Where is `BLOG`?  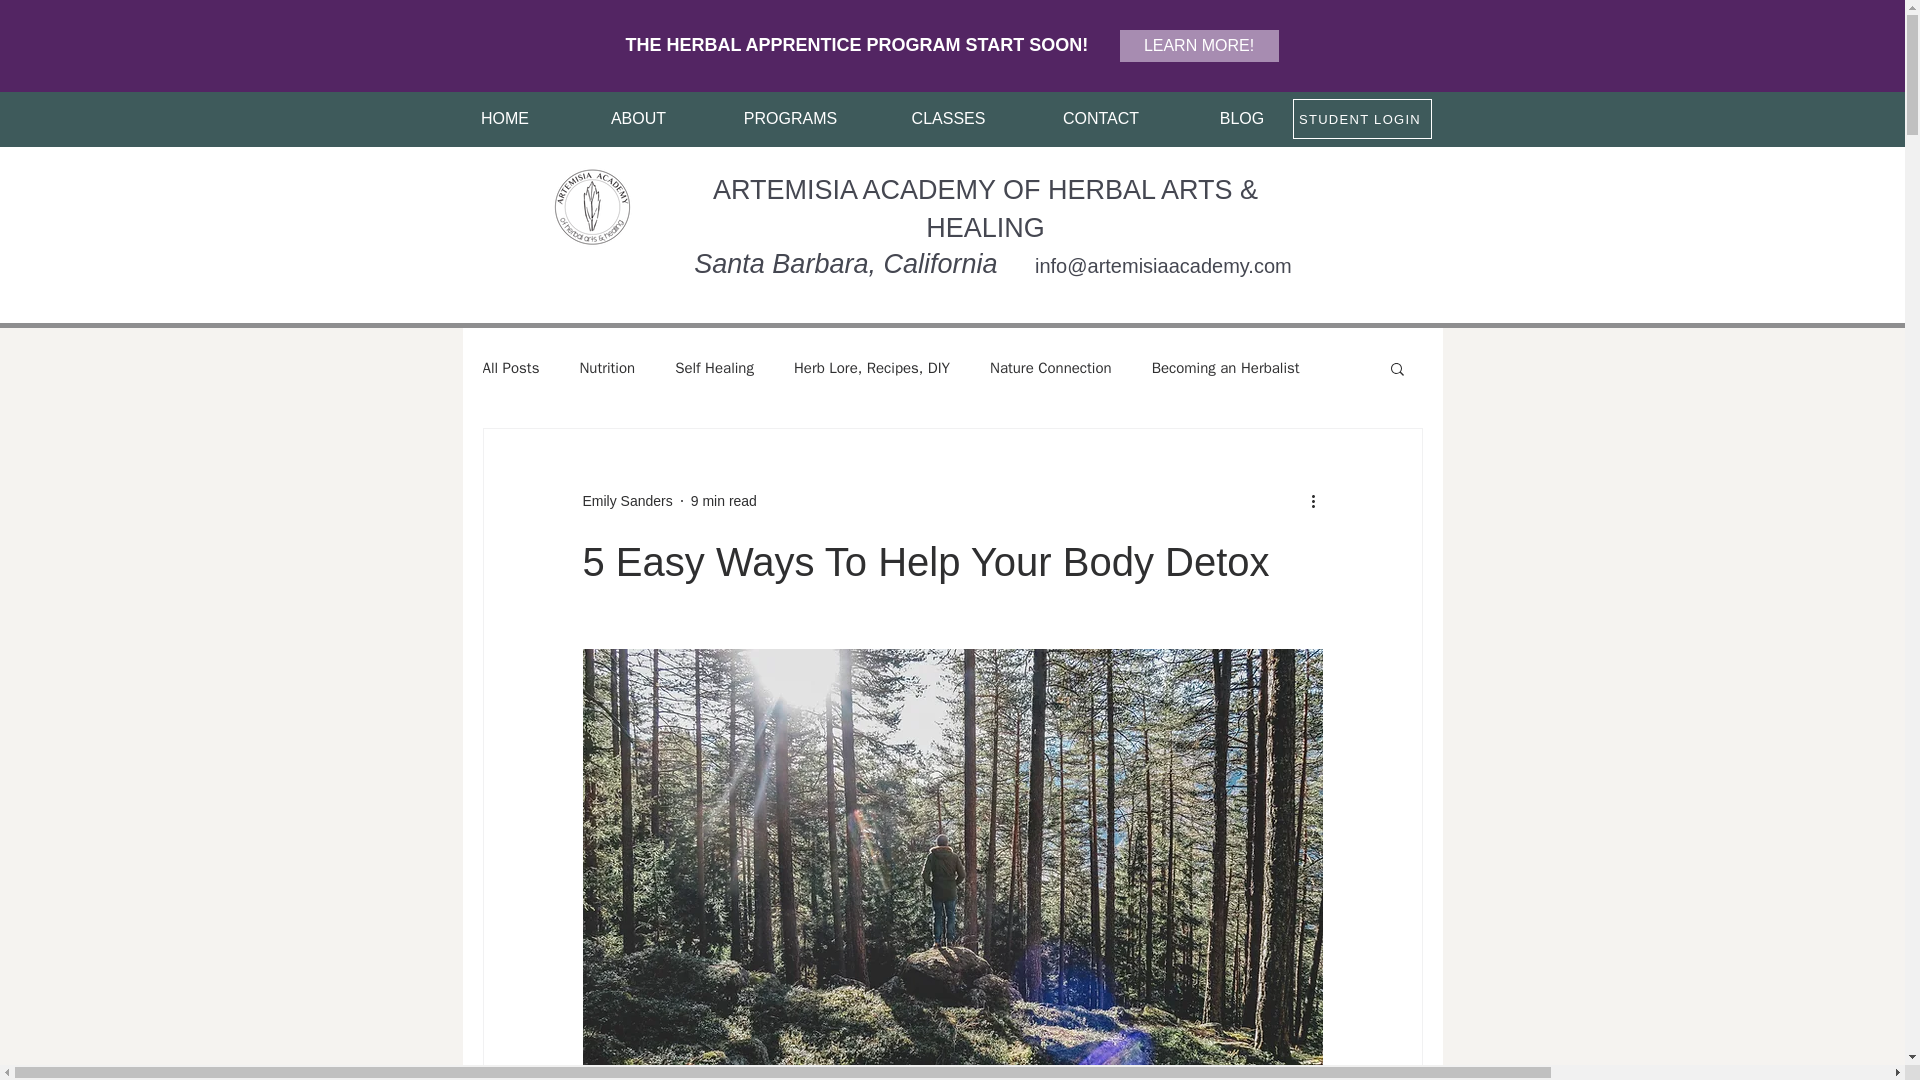 BLOG is located at coordinates (1242, 119).